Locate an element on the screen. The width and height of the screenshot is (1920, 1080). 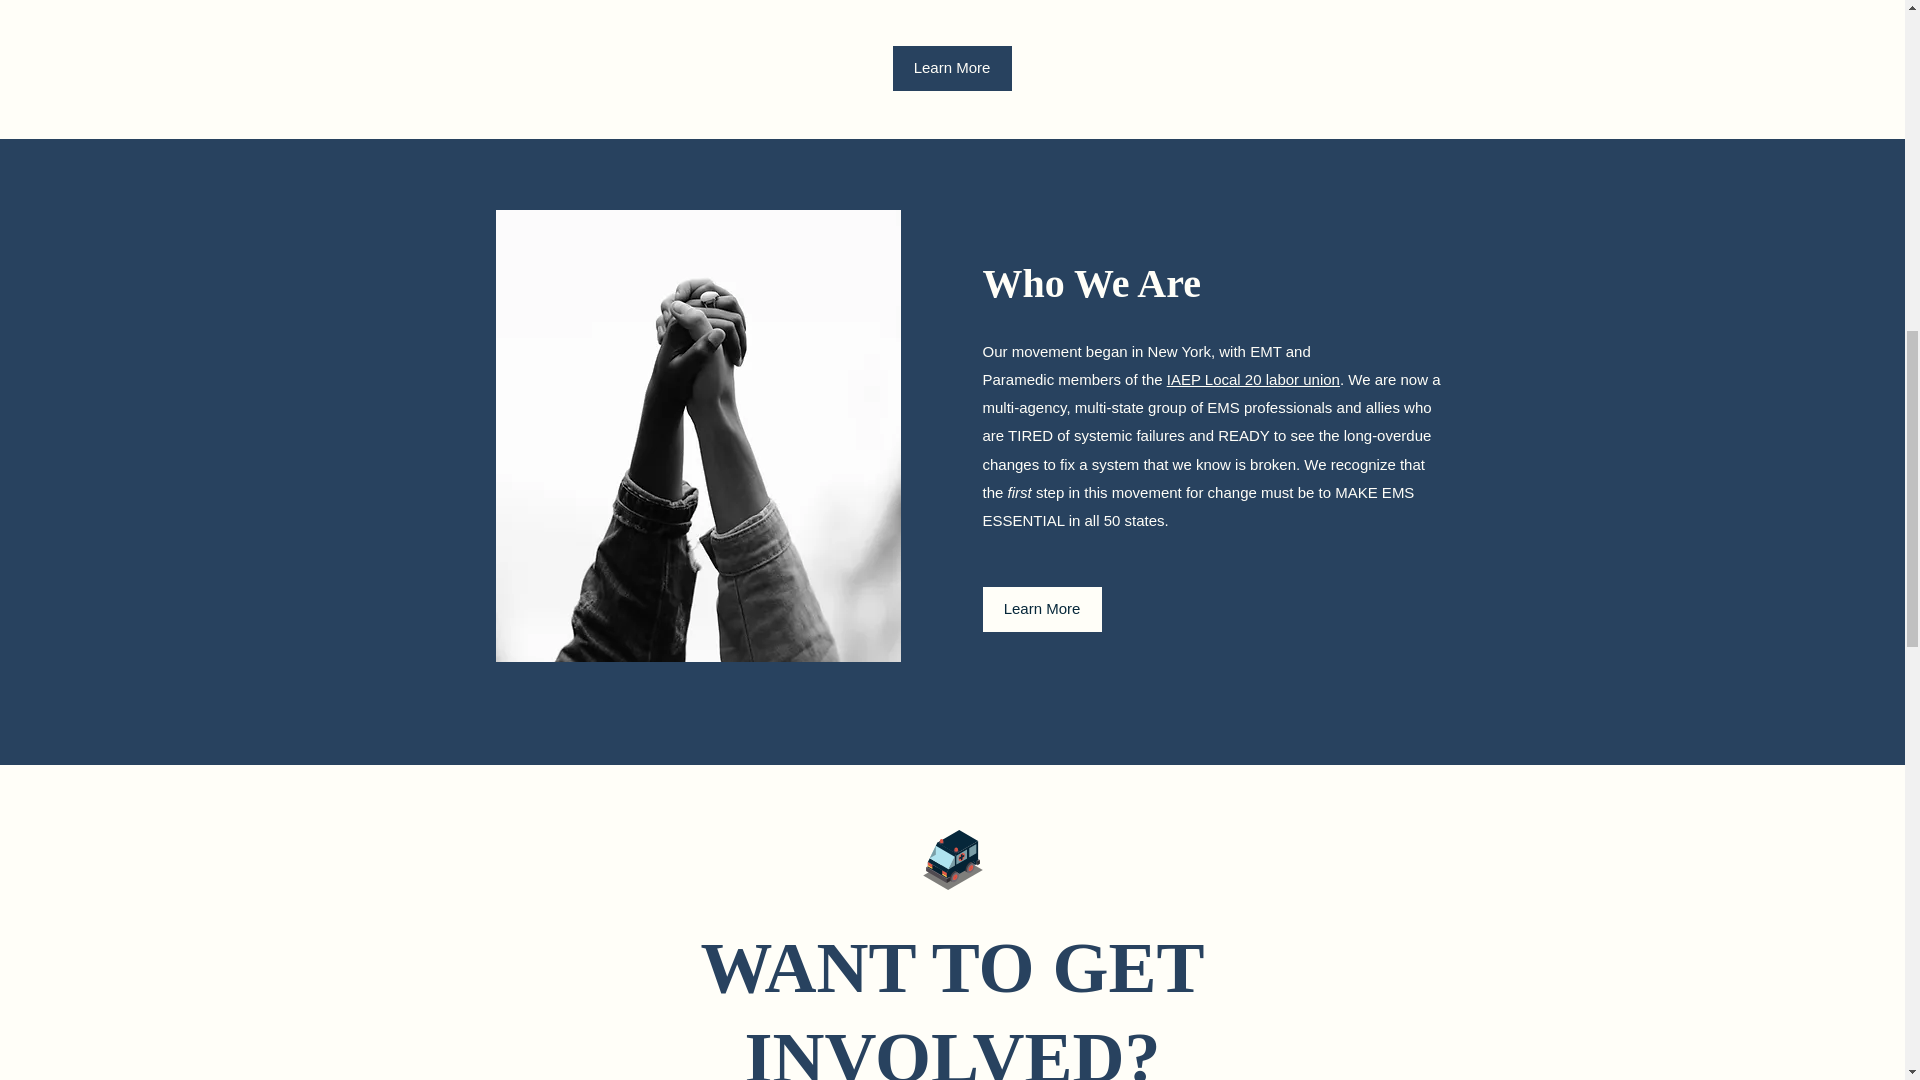
Learn More is located at coordinates (1040, 609).